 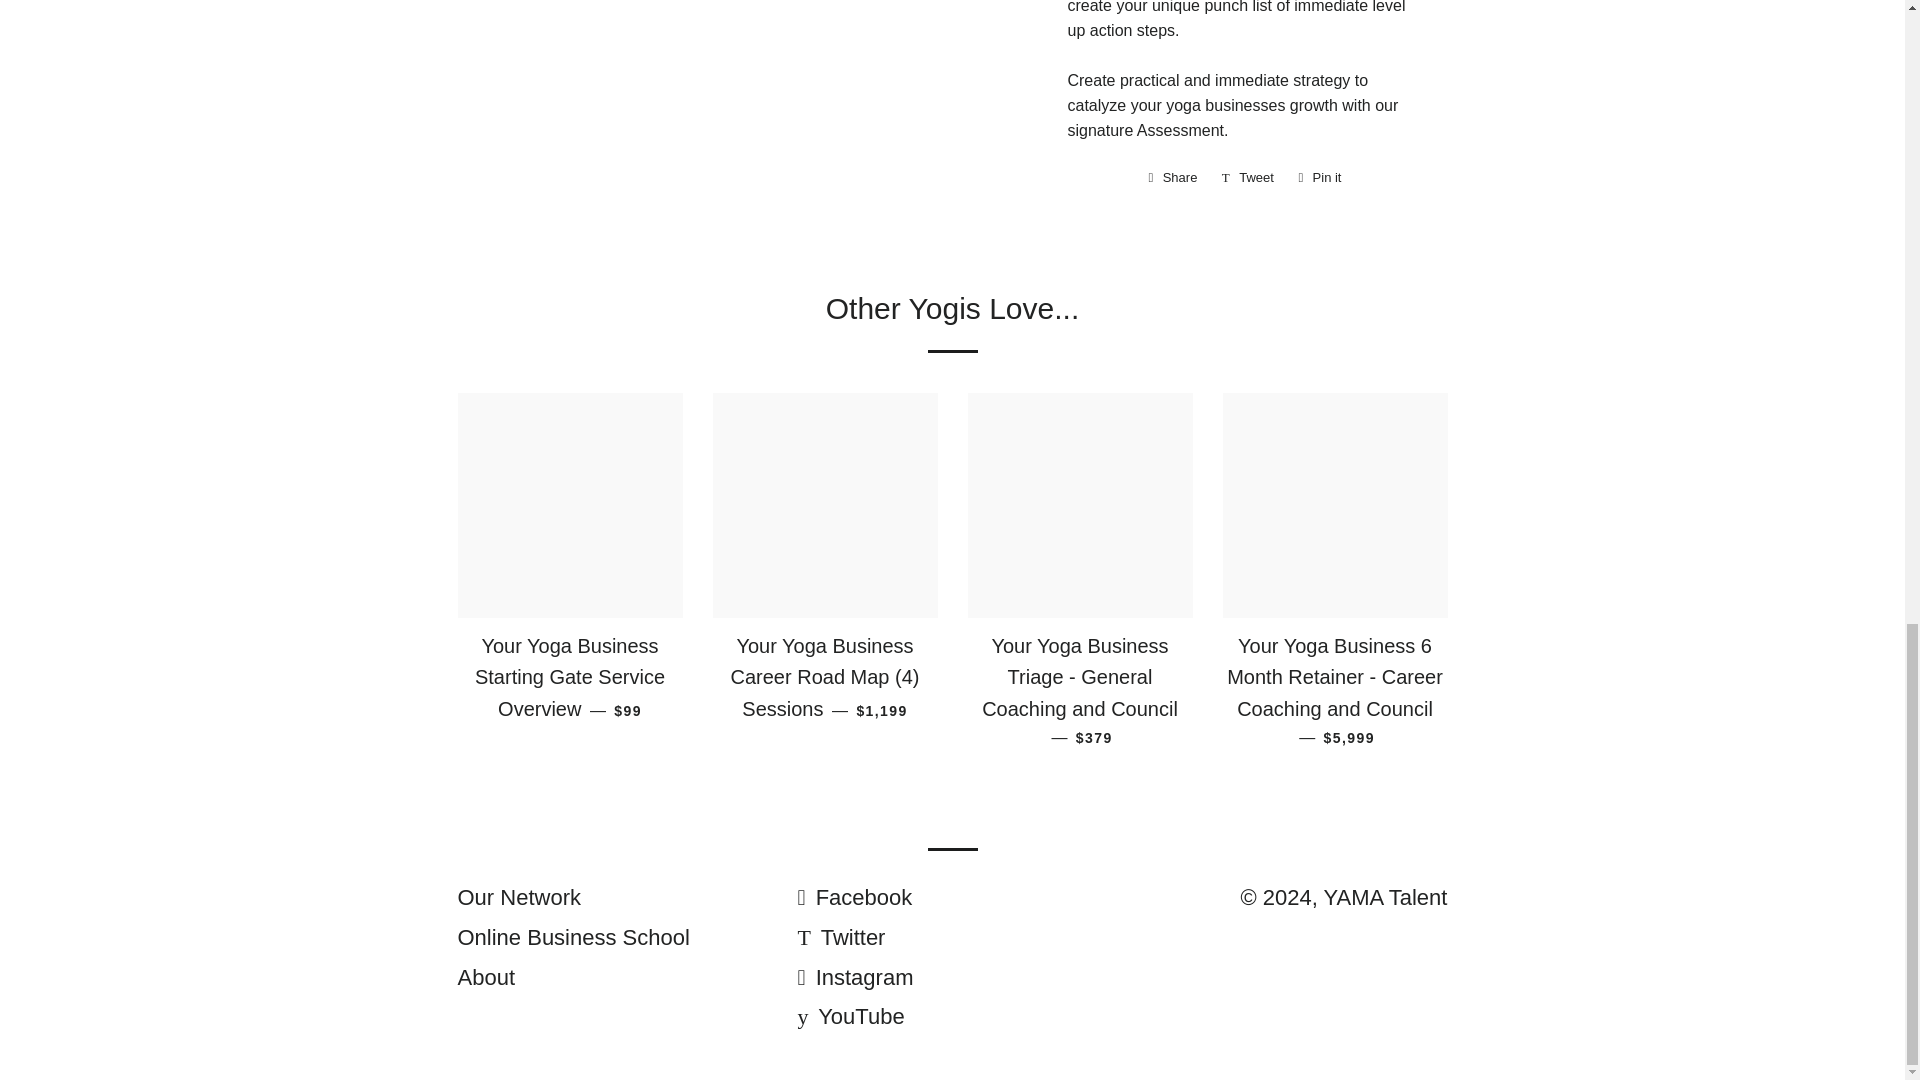 What do you see at coordinates (1320, 178) in the screenshot?
I see `Pin on Pinterest` at bounding box center [1320, 178].